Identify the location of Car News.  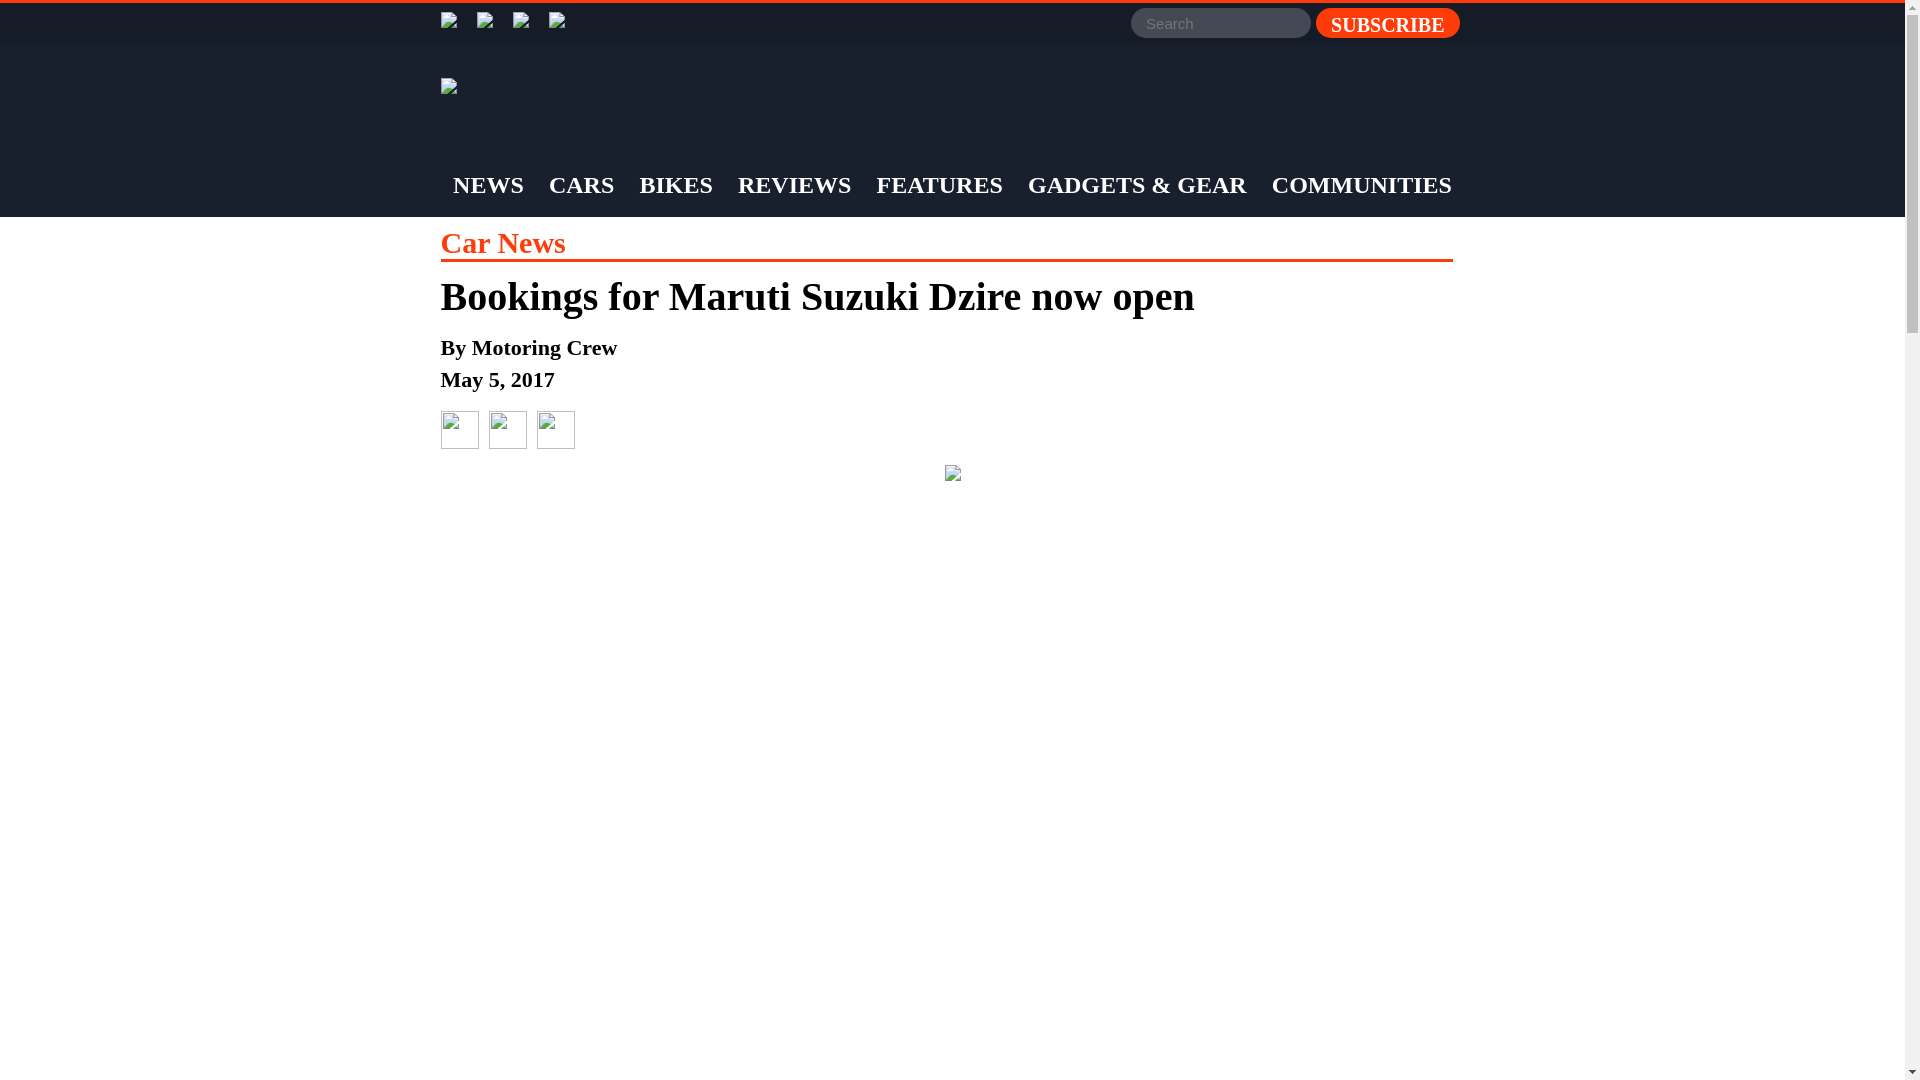
(502, 242).